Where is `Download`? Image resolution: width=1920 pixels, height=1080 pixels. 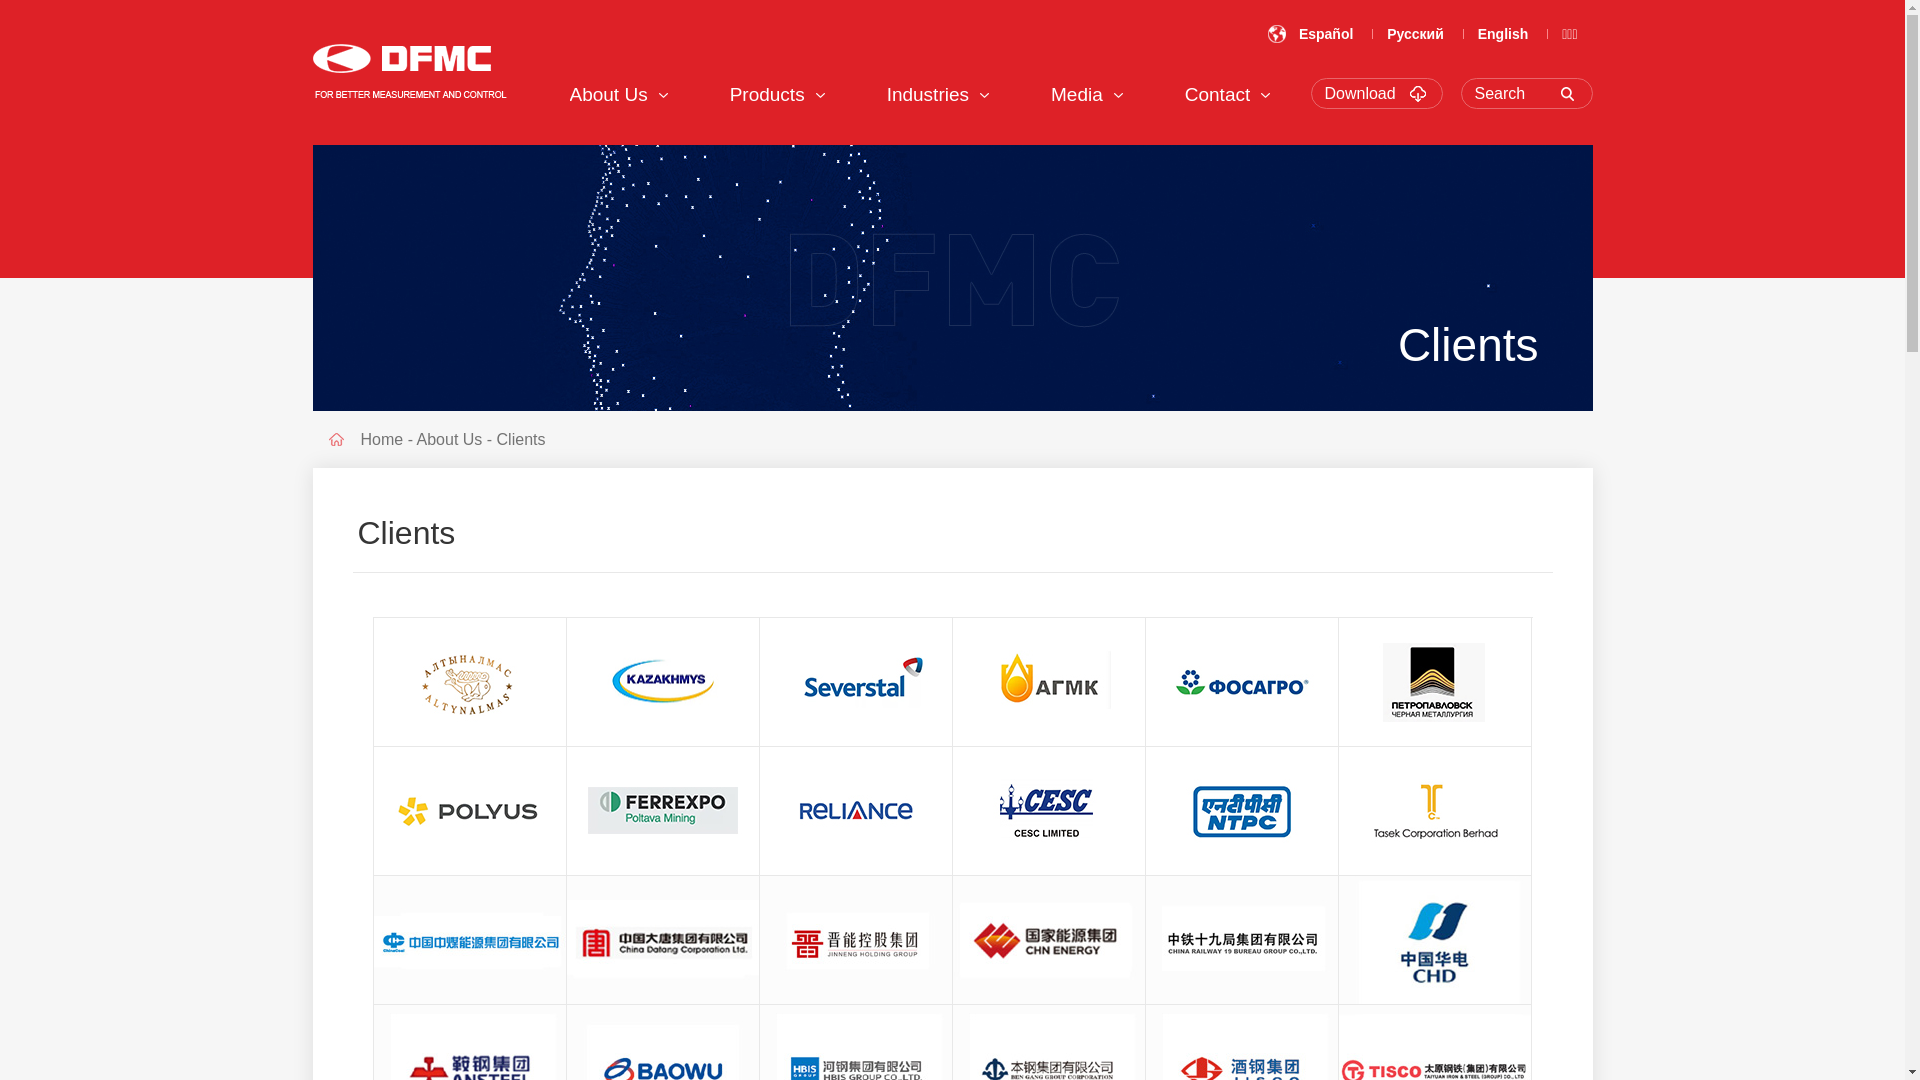
Download is located at coordinates (1382, 94).